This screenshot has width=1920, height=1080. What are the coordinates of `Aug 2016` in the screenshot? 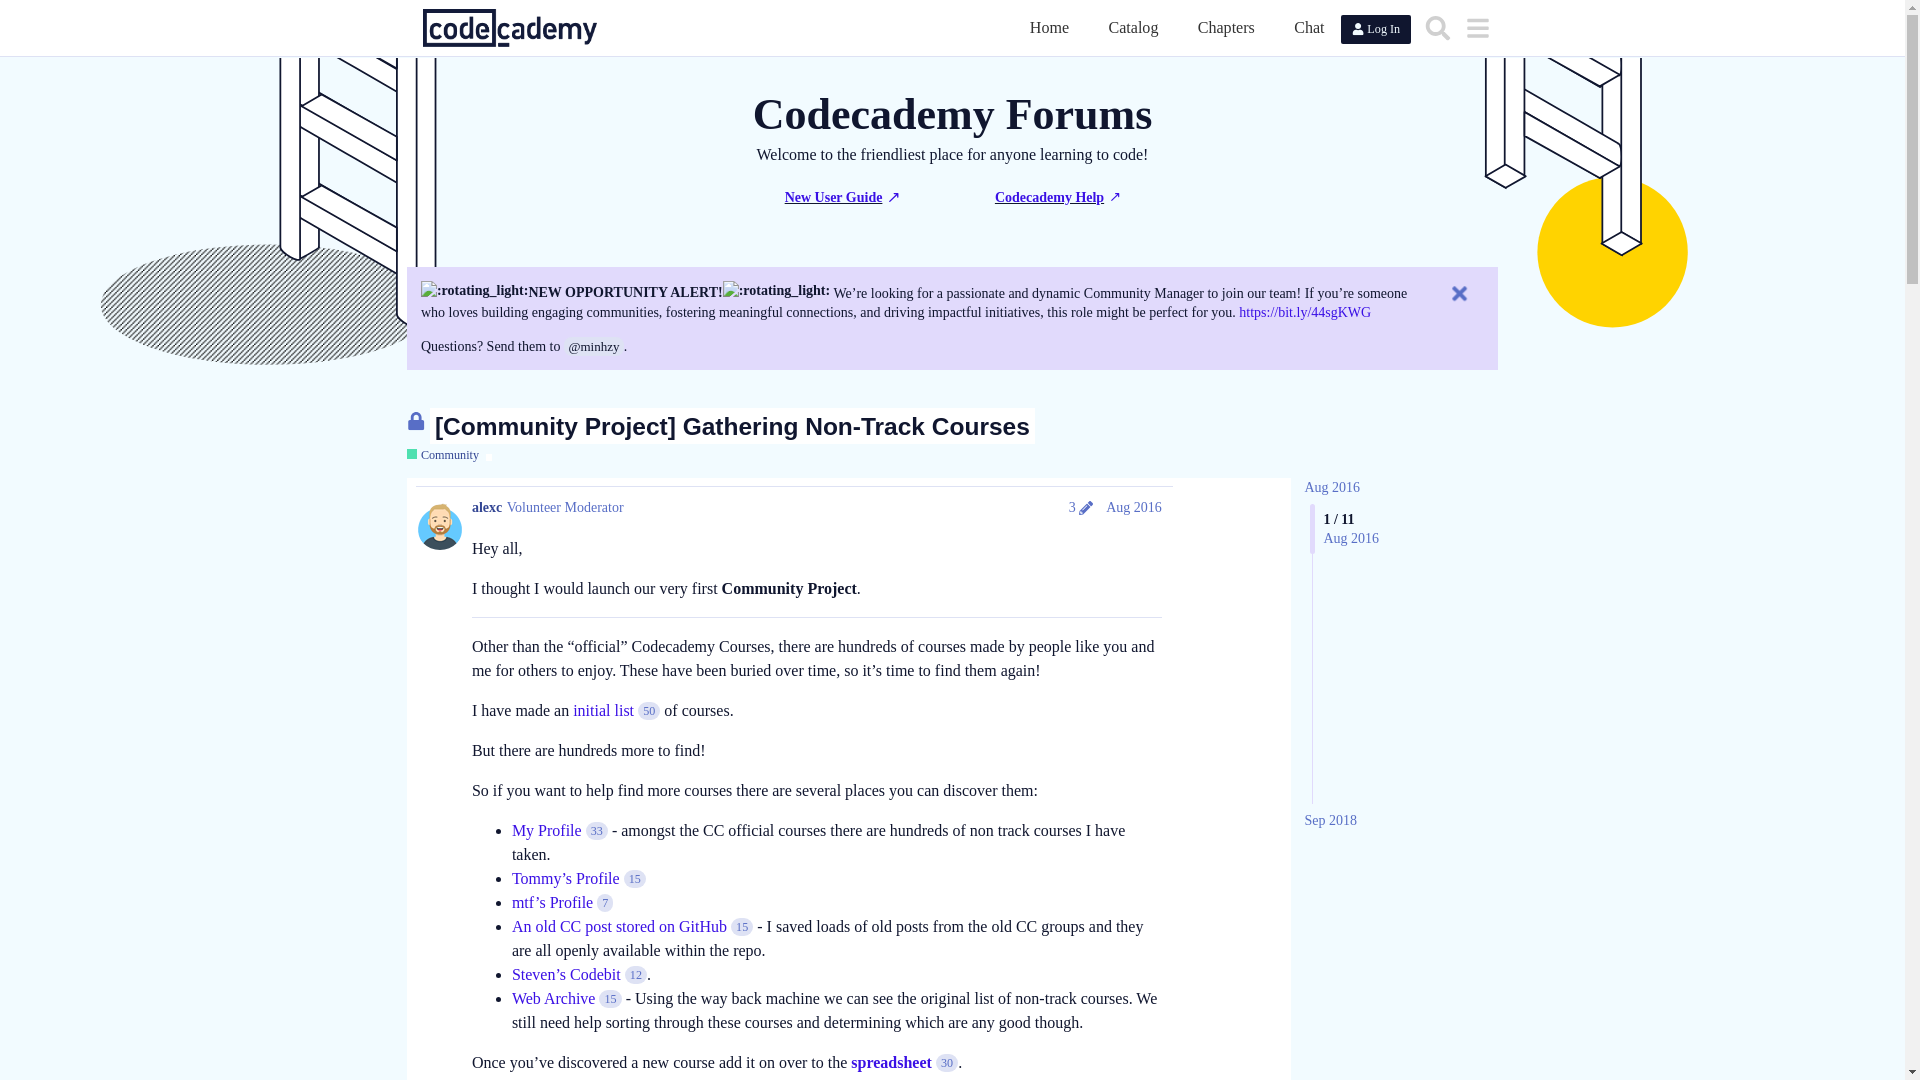 It's located at (1331, 486).